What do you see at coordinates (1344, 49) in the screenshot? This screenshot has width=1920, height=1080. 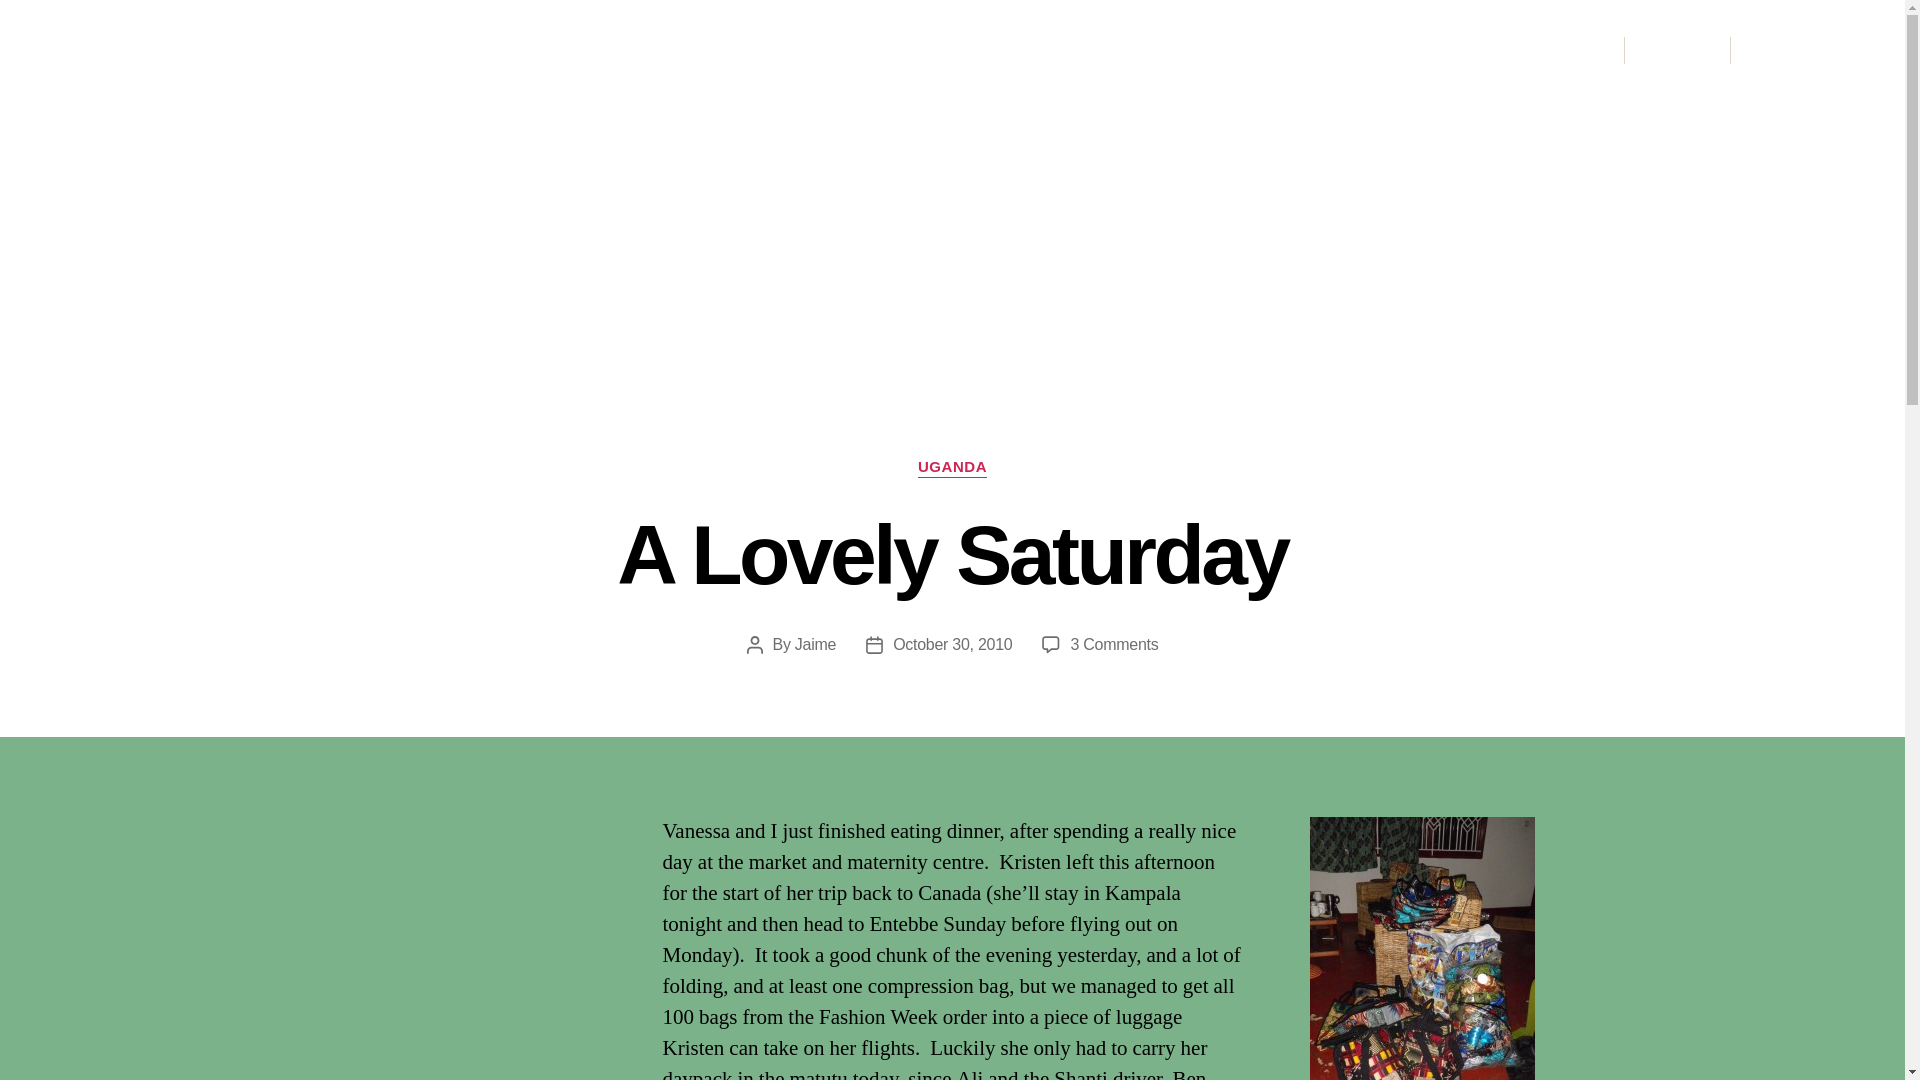 I see `Home` at bounding box center [1344, 49].